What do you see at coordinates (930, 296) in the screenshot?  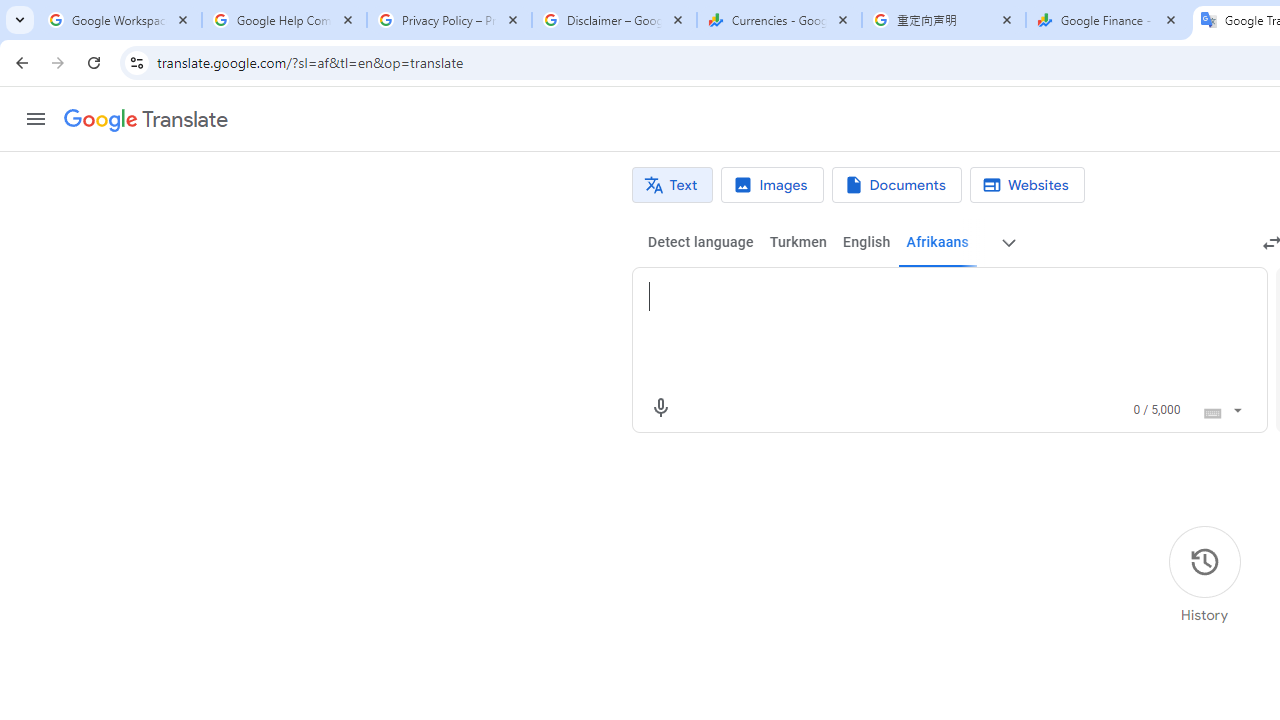 I see `Source text` at bounding box center [930, 296].